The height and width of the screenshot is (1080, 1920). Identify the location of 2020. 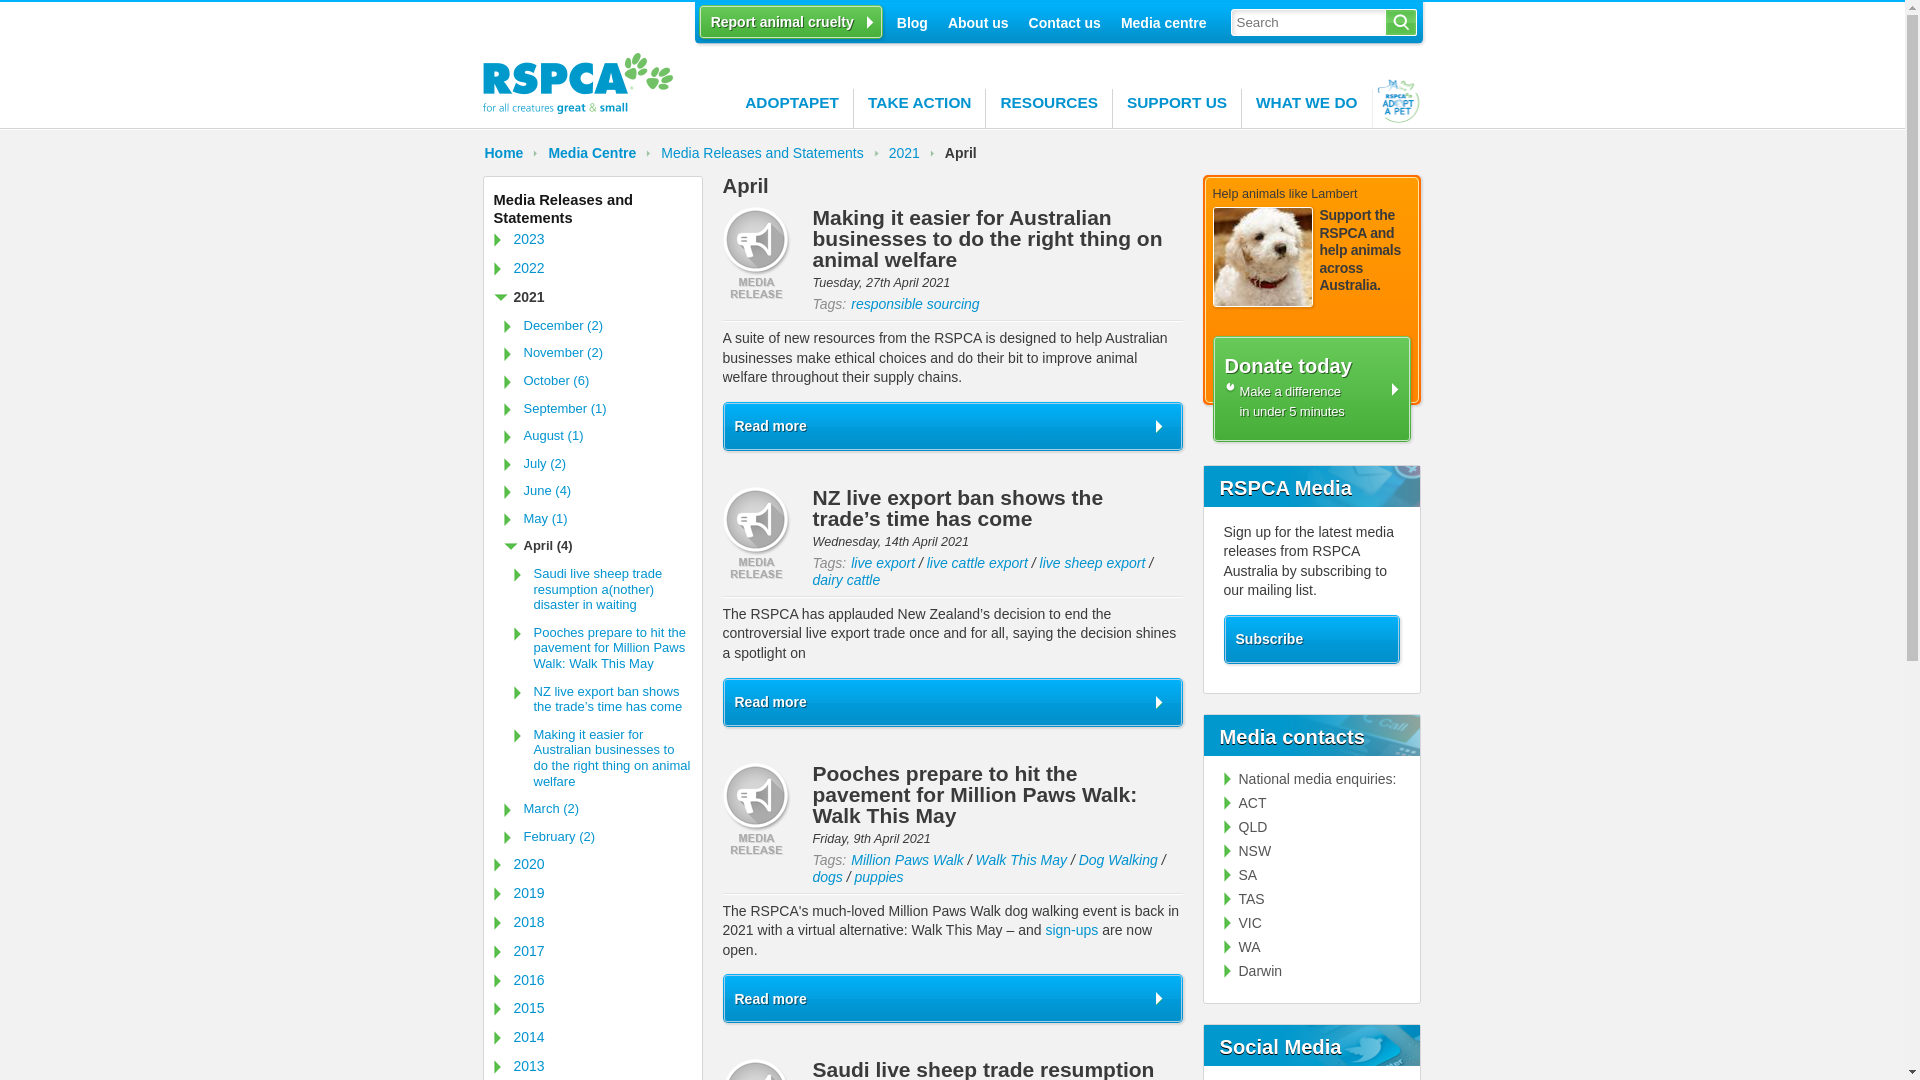
(592, 864).